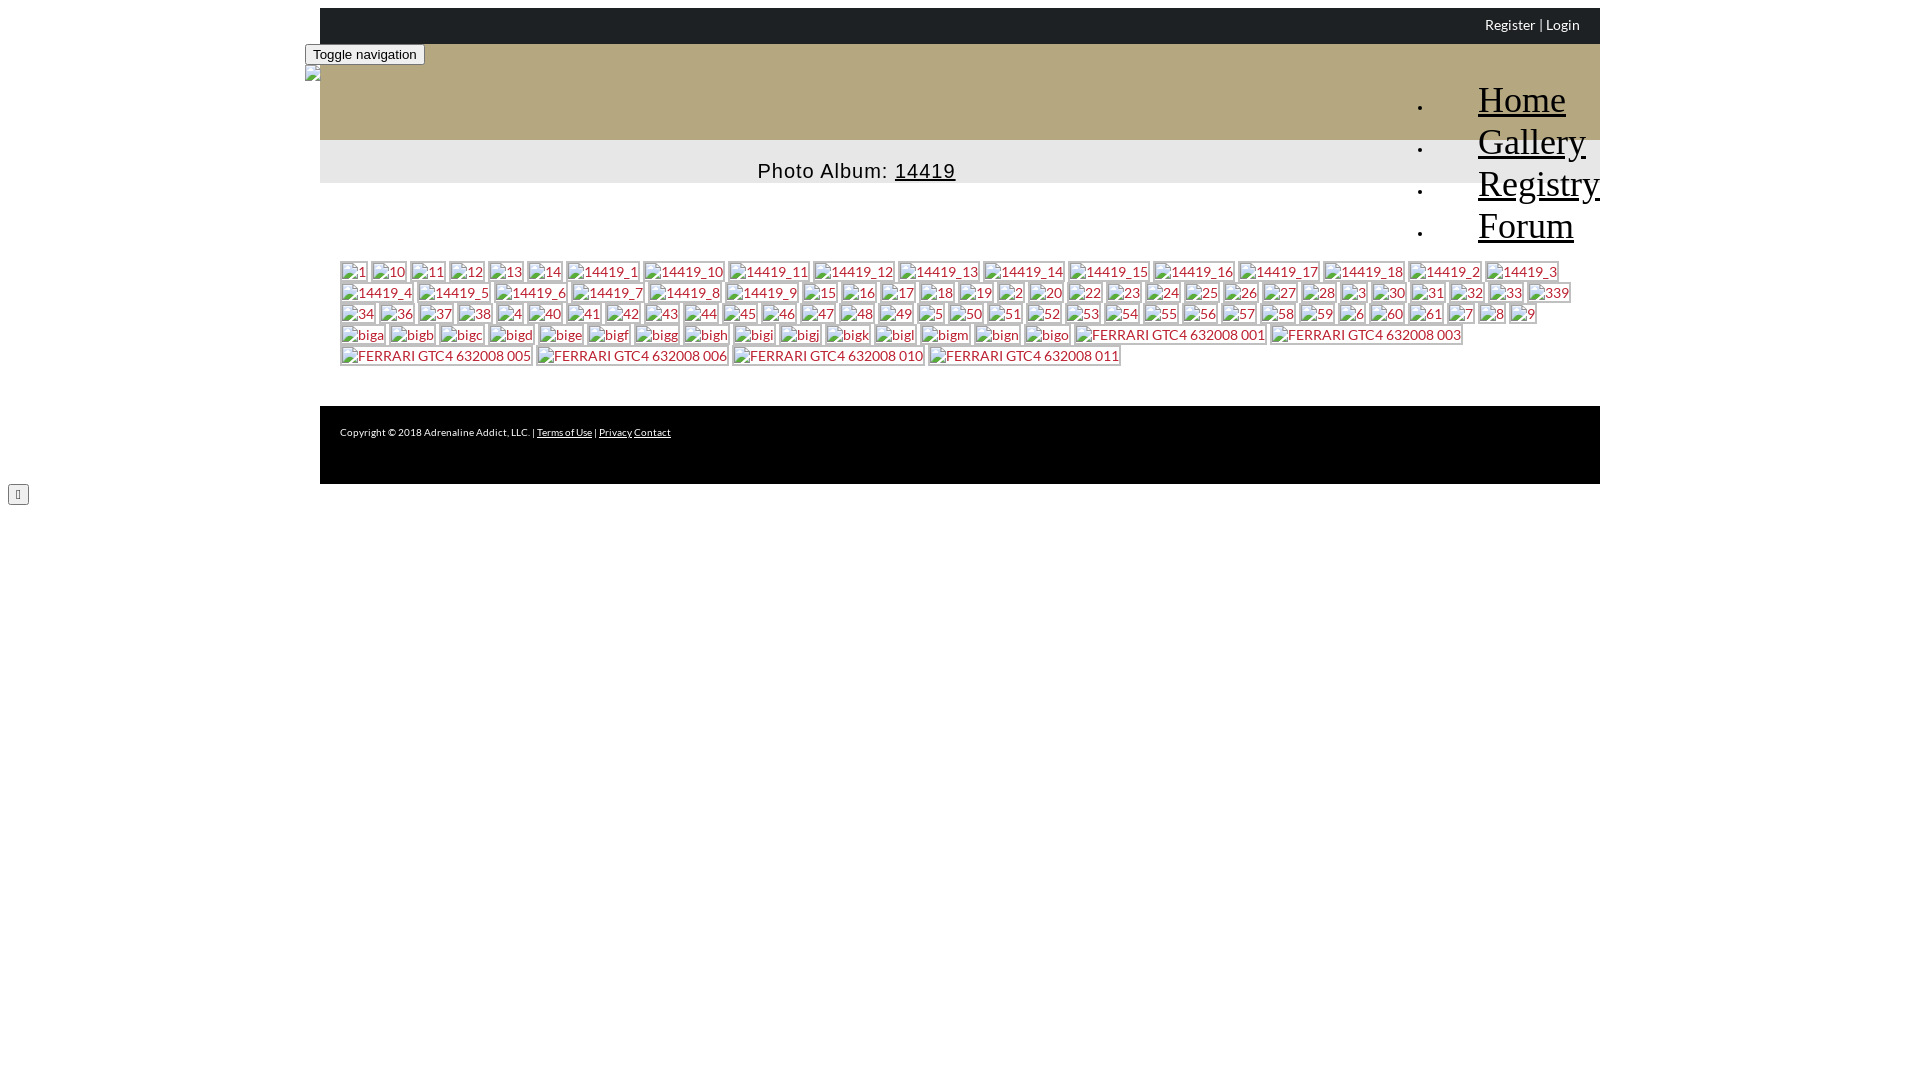 This screenshot has height=1080, width=1920. What do you see at coordinates (510, 314) in the screenshot?
I see `4 (click to enlarge)` at bounding box center [510, 314].